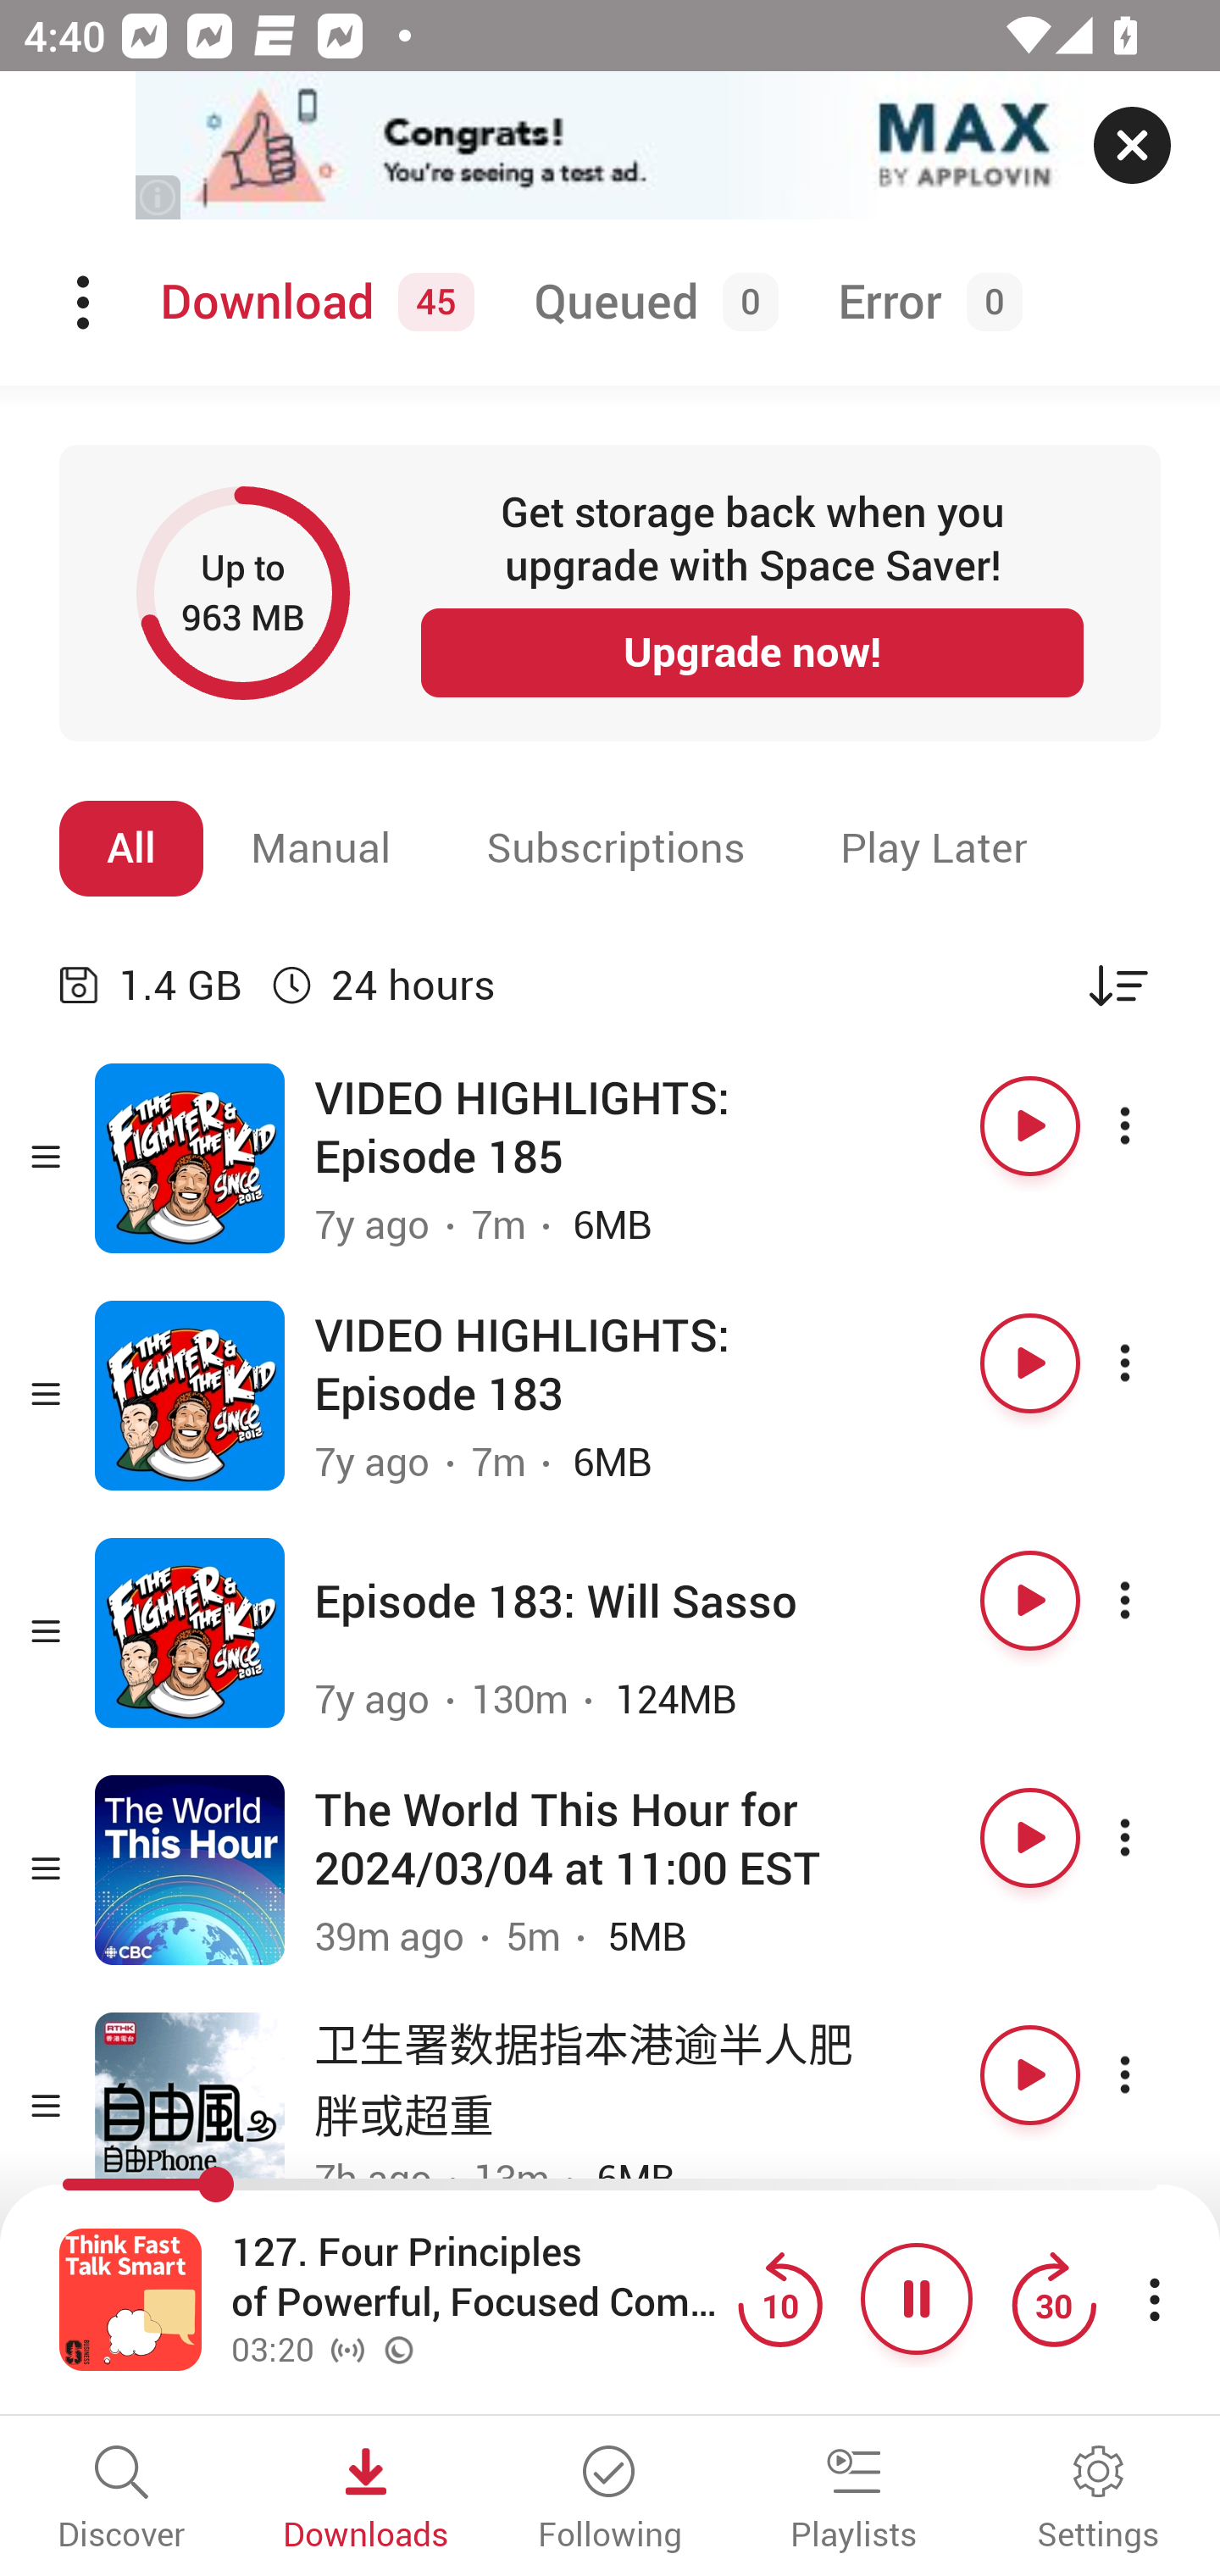  What do you see at coordinates (312, 303) in the screenshot?
I see ` Download 45` at bounding box center [312, 303].